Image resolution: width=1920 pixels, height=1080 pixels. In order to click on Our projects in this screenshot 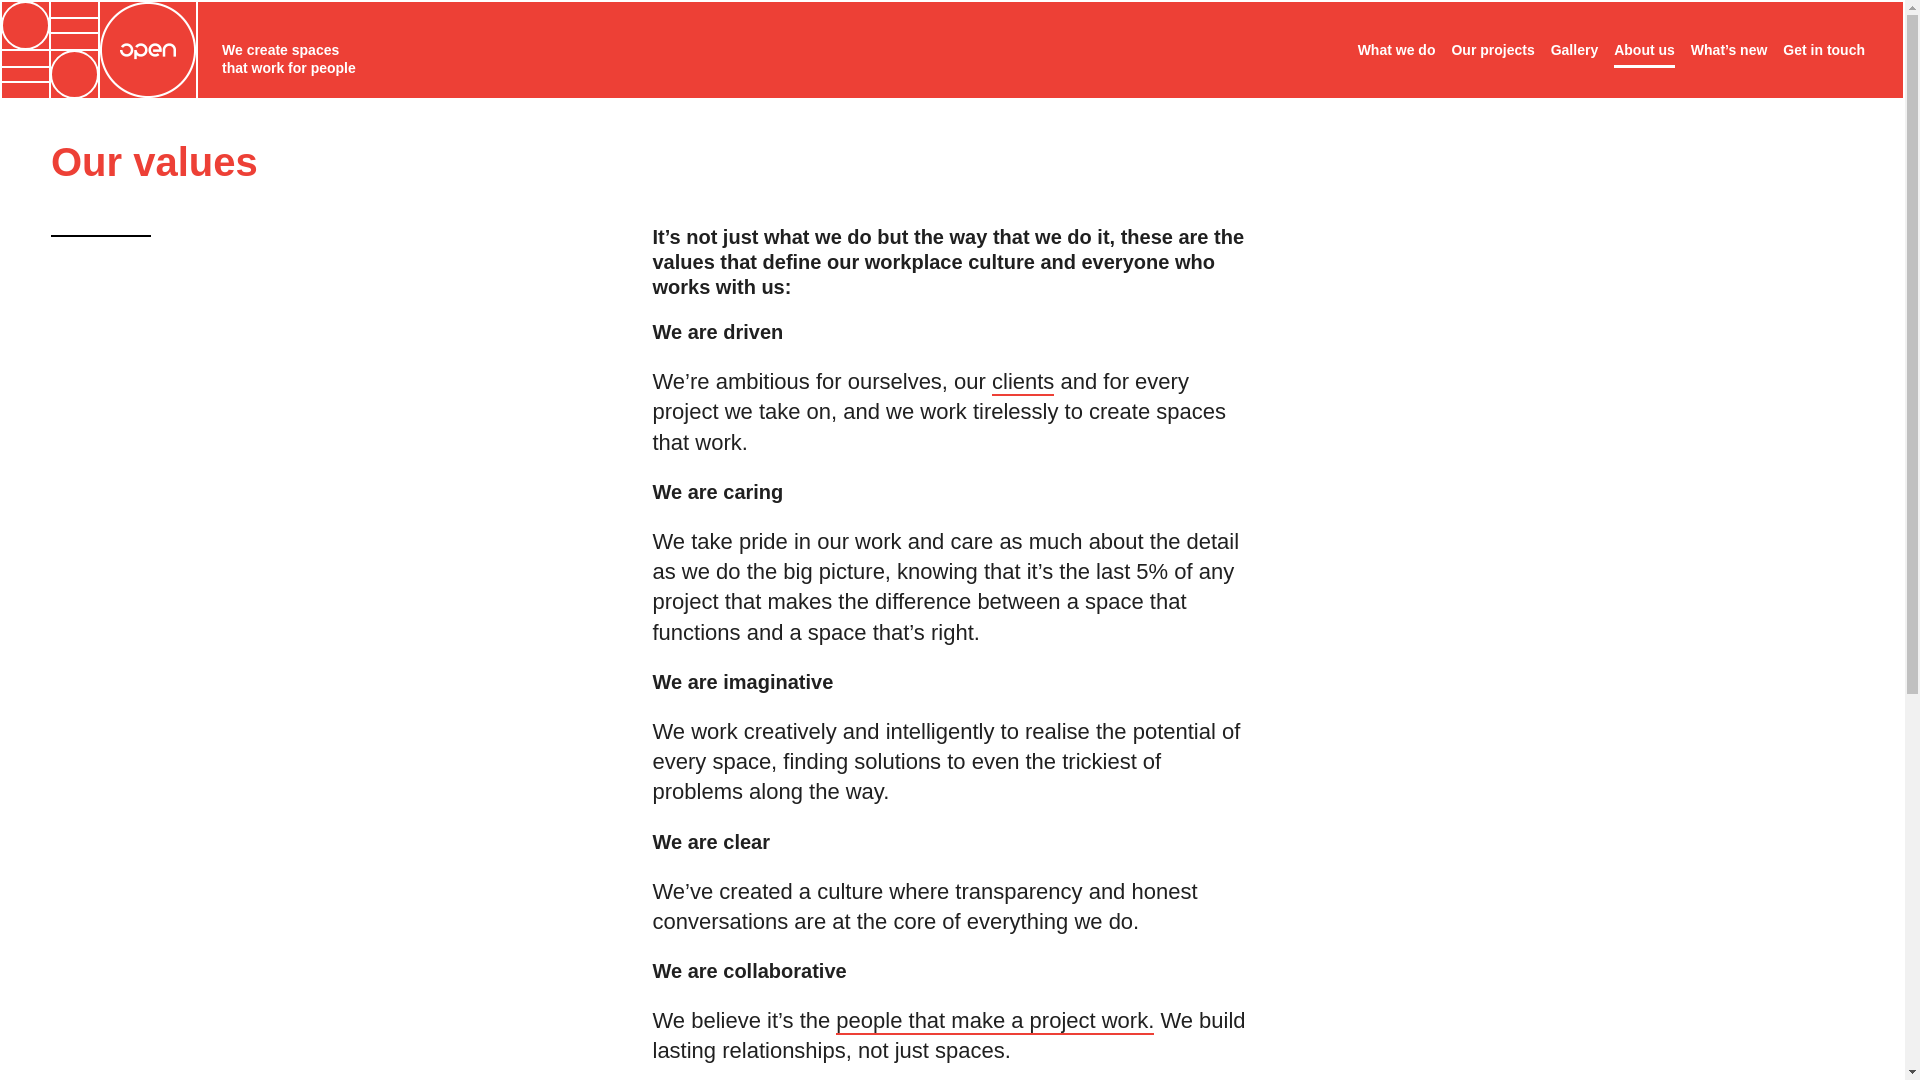, I will do `click(1492, 50)`.